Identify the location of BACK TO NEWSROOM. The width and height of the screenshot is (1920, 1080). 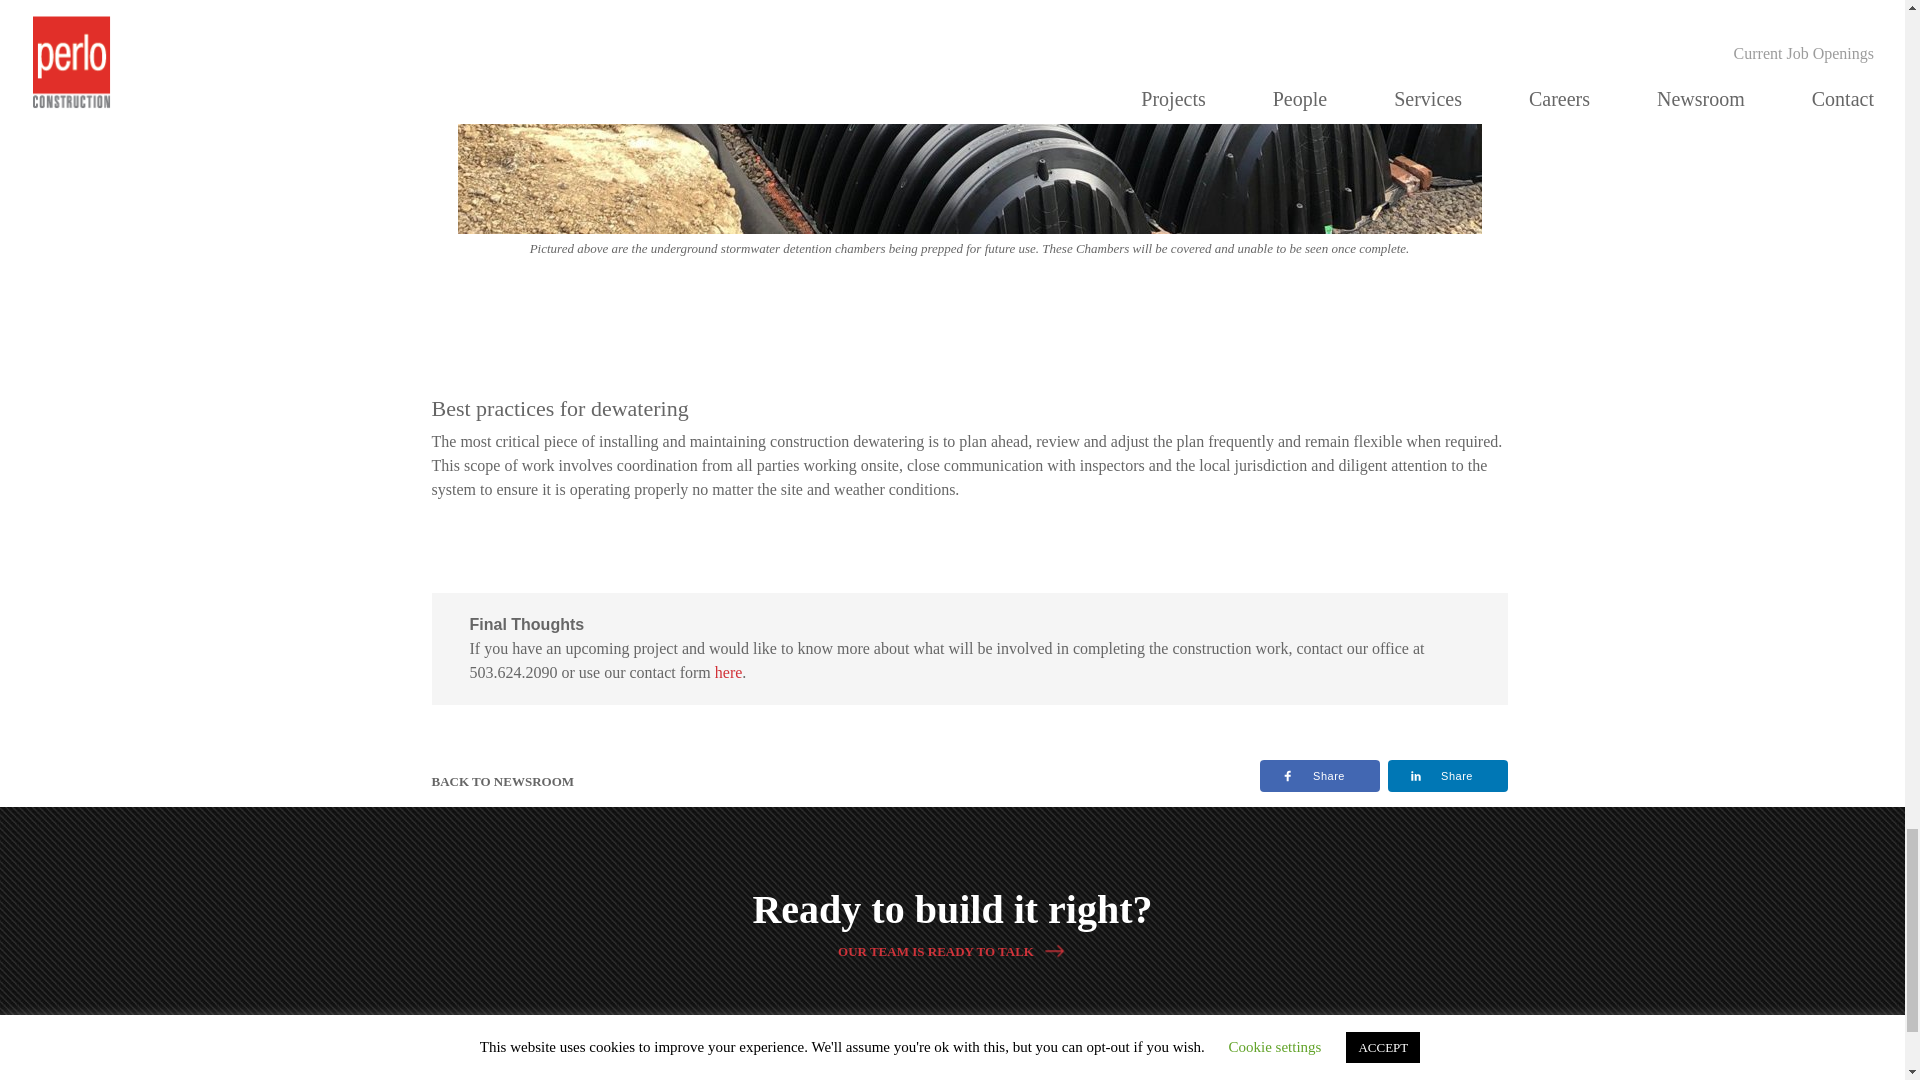
(503, 782).